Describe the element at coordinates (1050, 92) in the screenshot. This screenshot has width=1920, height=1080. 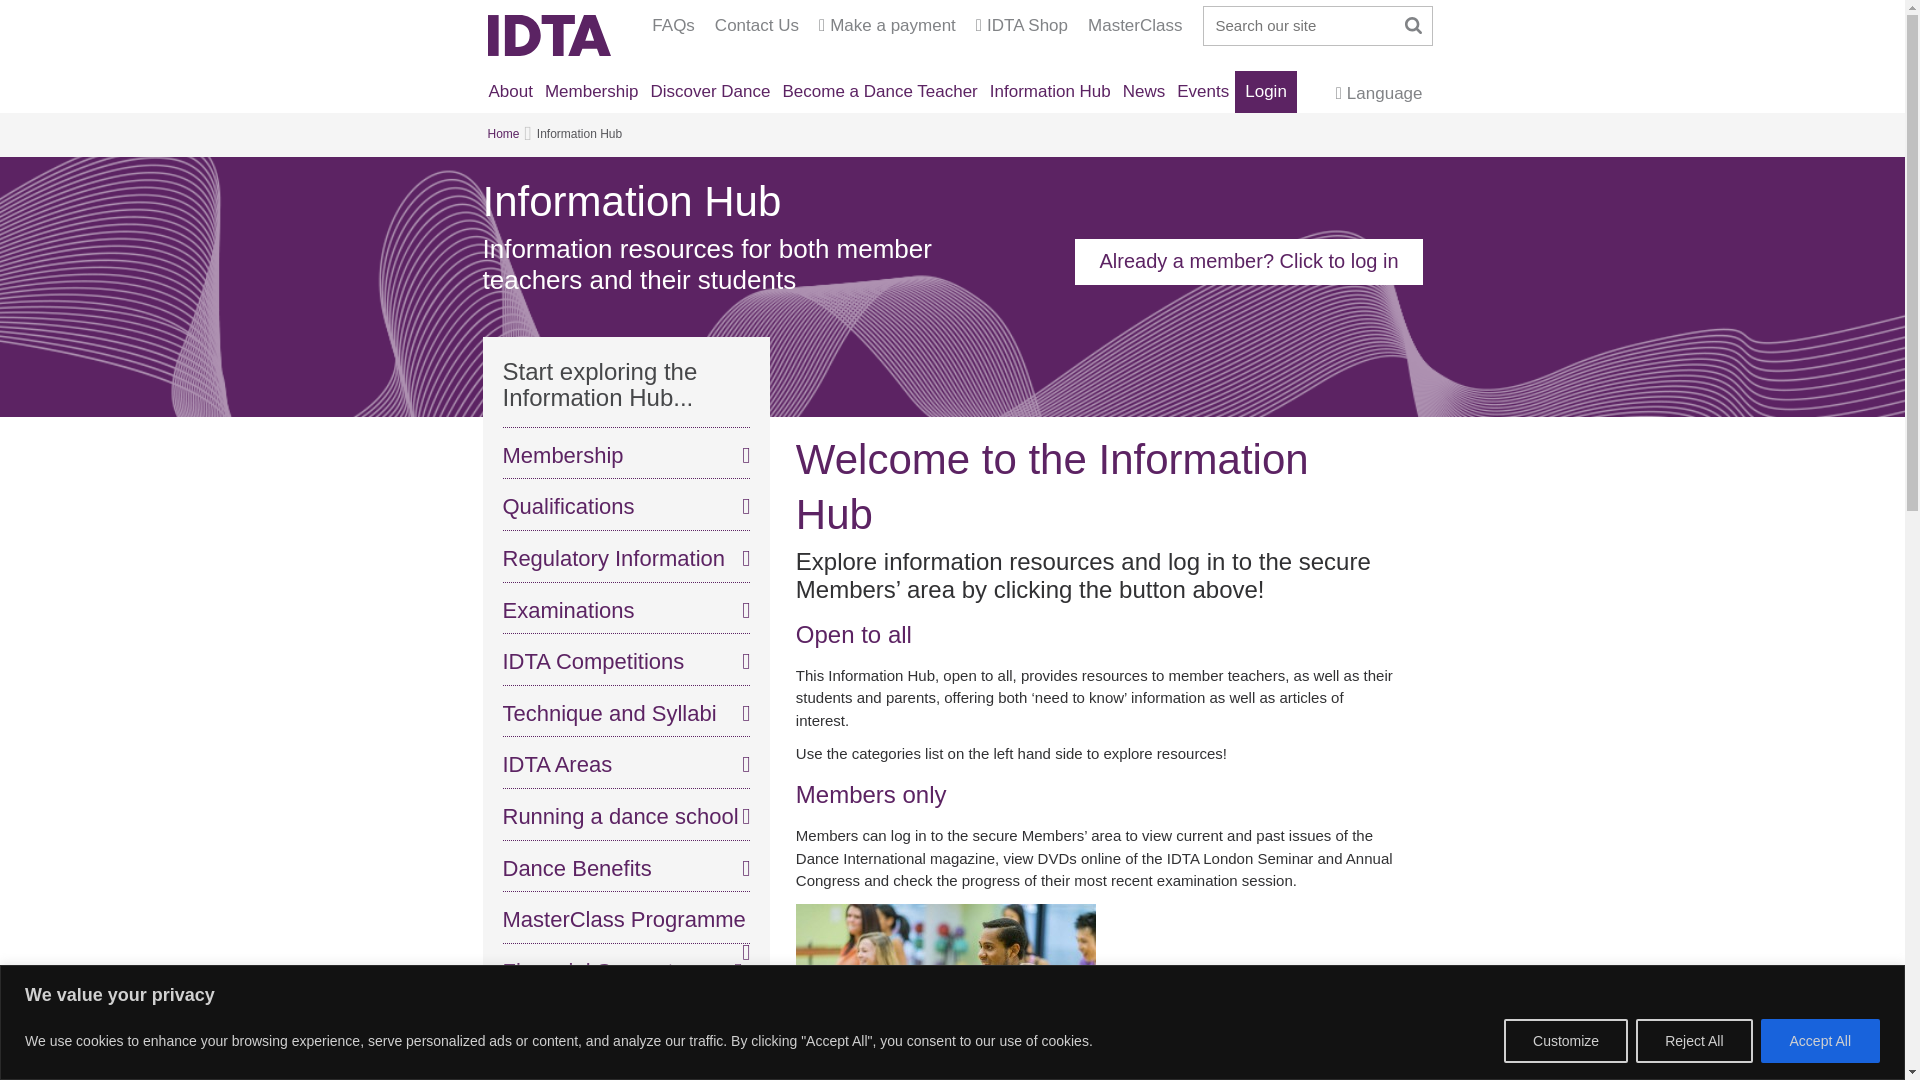
I see `Information Hub` at that location.